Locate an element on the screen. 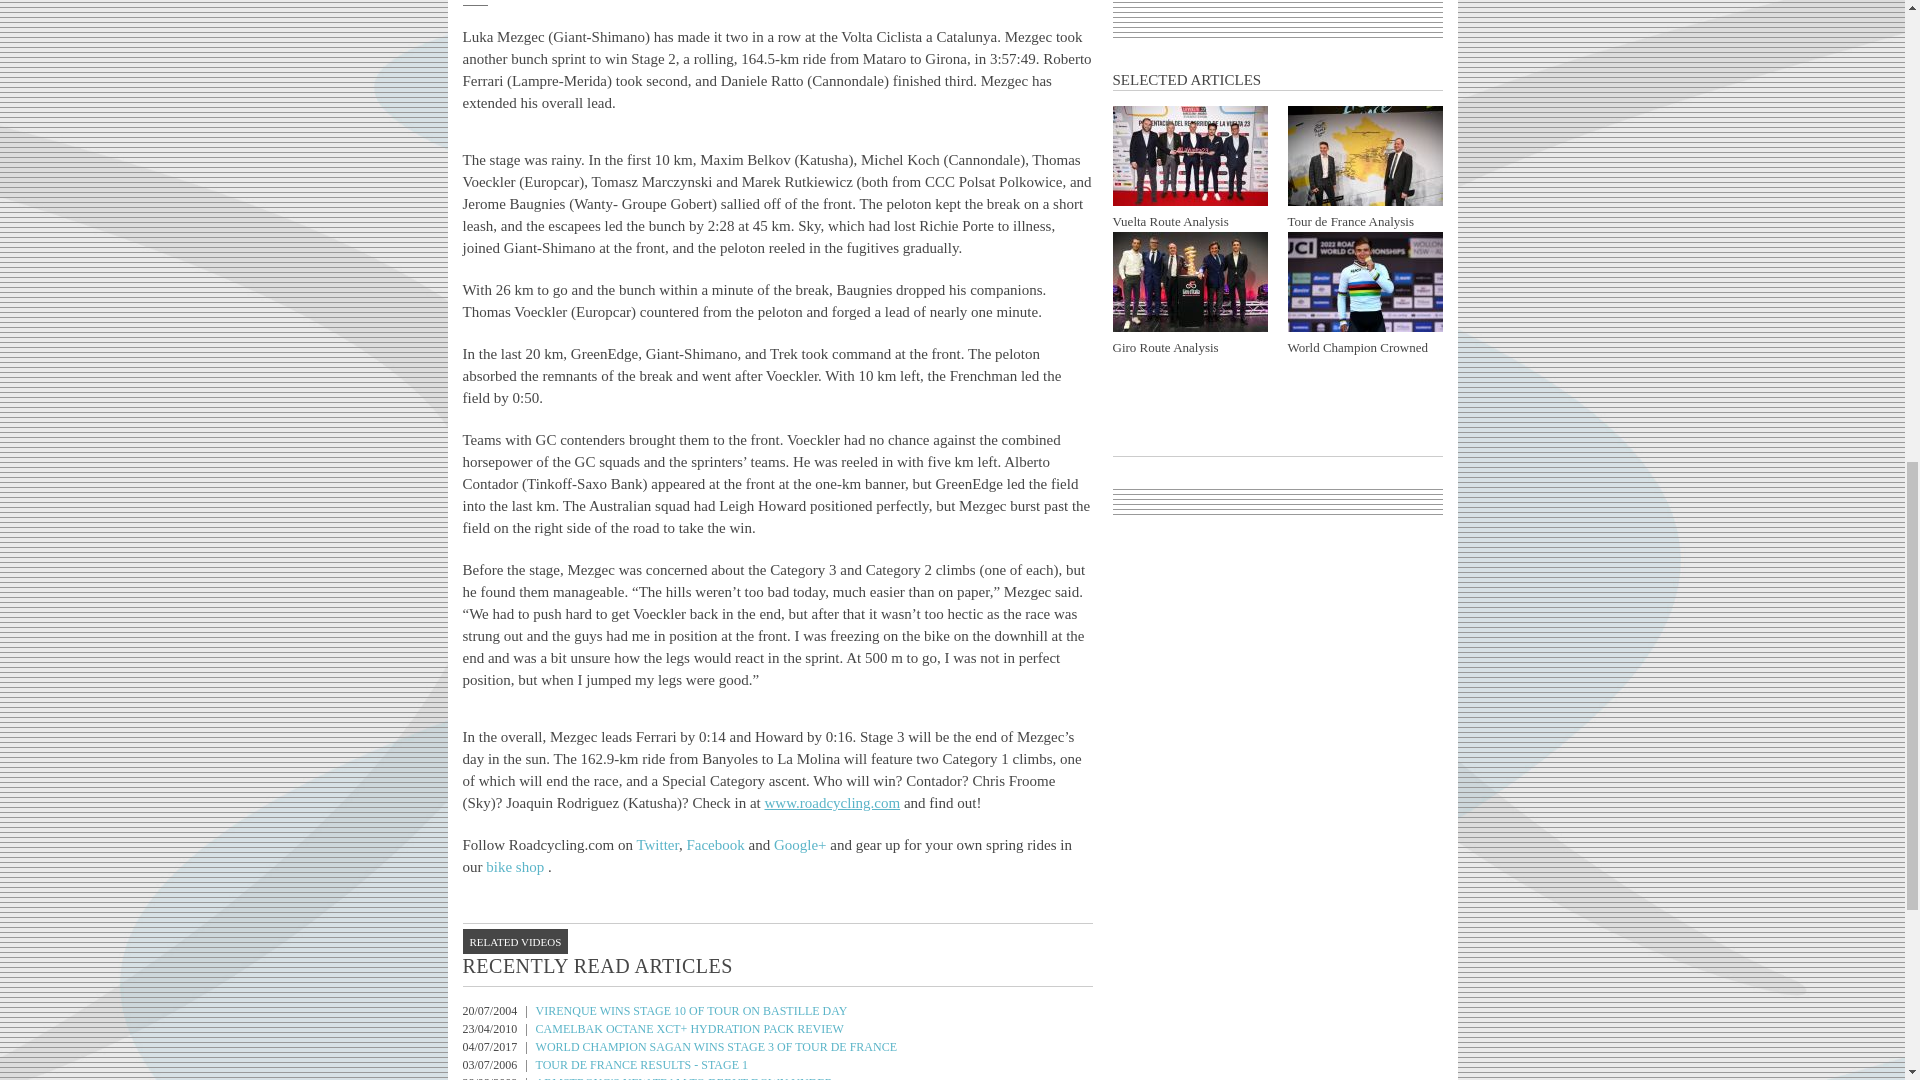 Image resolution: width=1920 pixels, height=1080 pixels. www.roadcycling.com is located at coordinates (832, 802).